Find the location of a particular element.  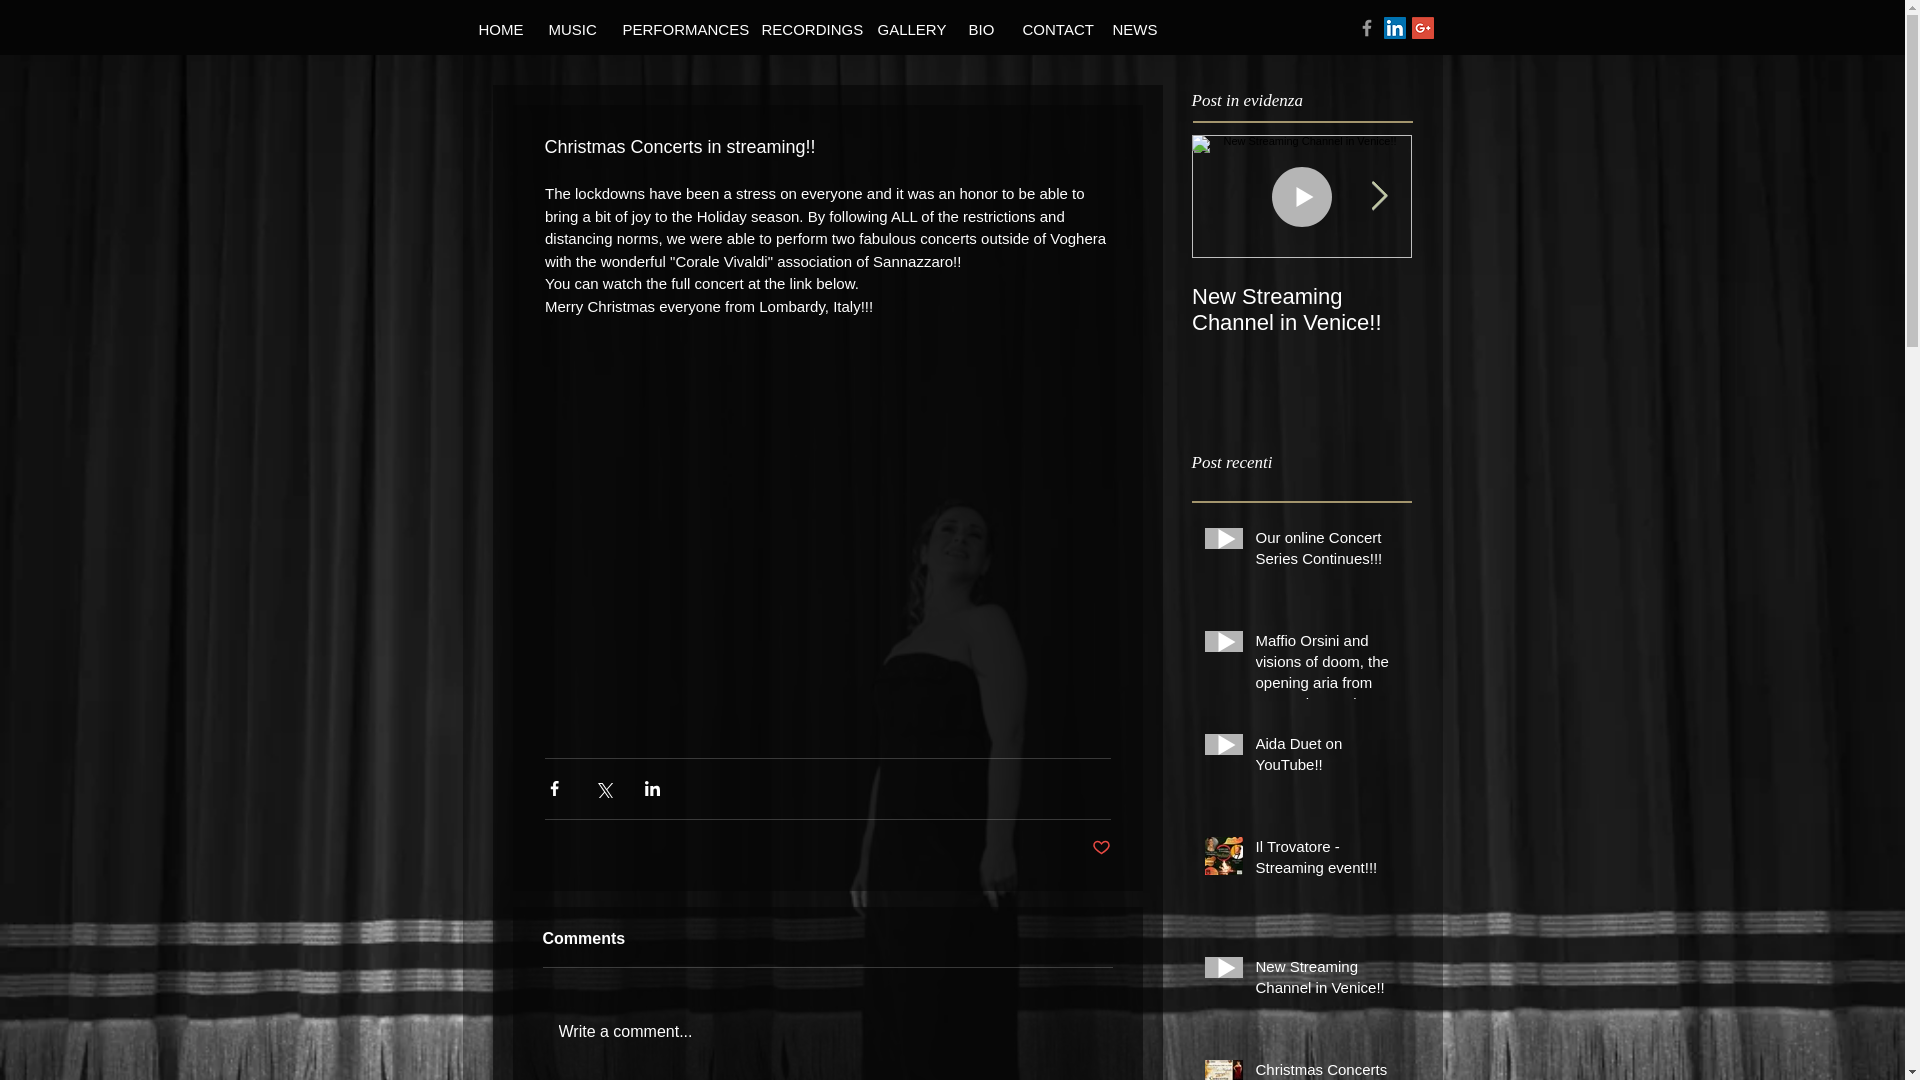

Wonderful Debut as "Principessa d'Eboli!!! is located at coordinates (1742, 310).